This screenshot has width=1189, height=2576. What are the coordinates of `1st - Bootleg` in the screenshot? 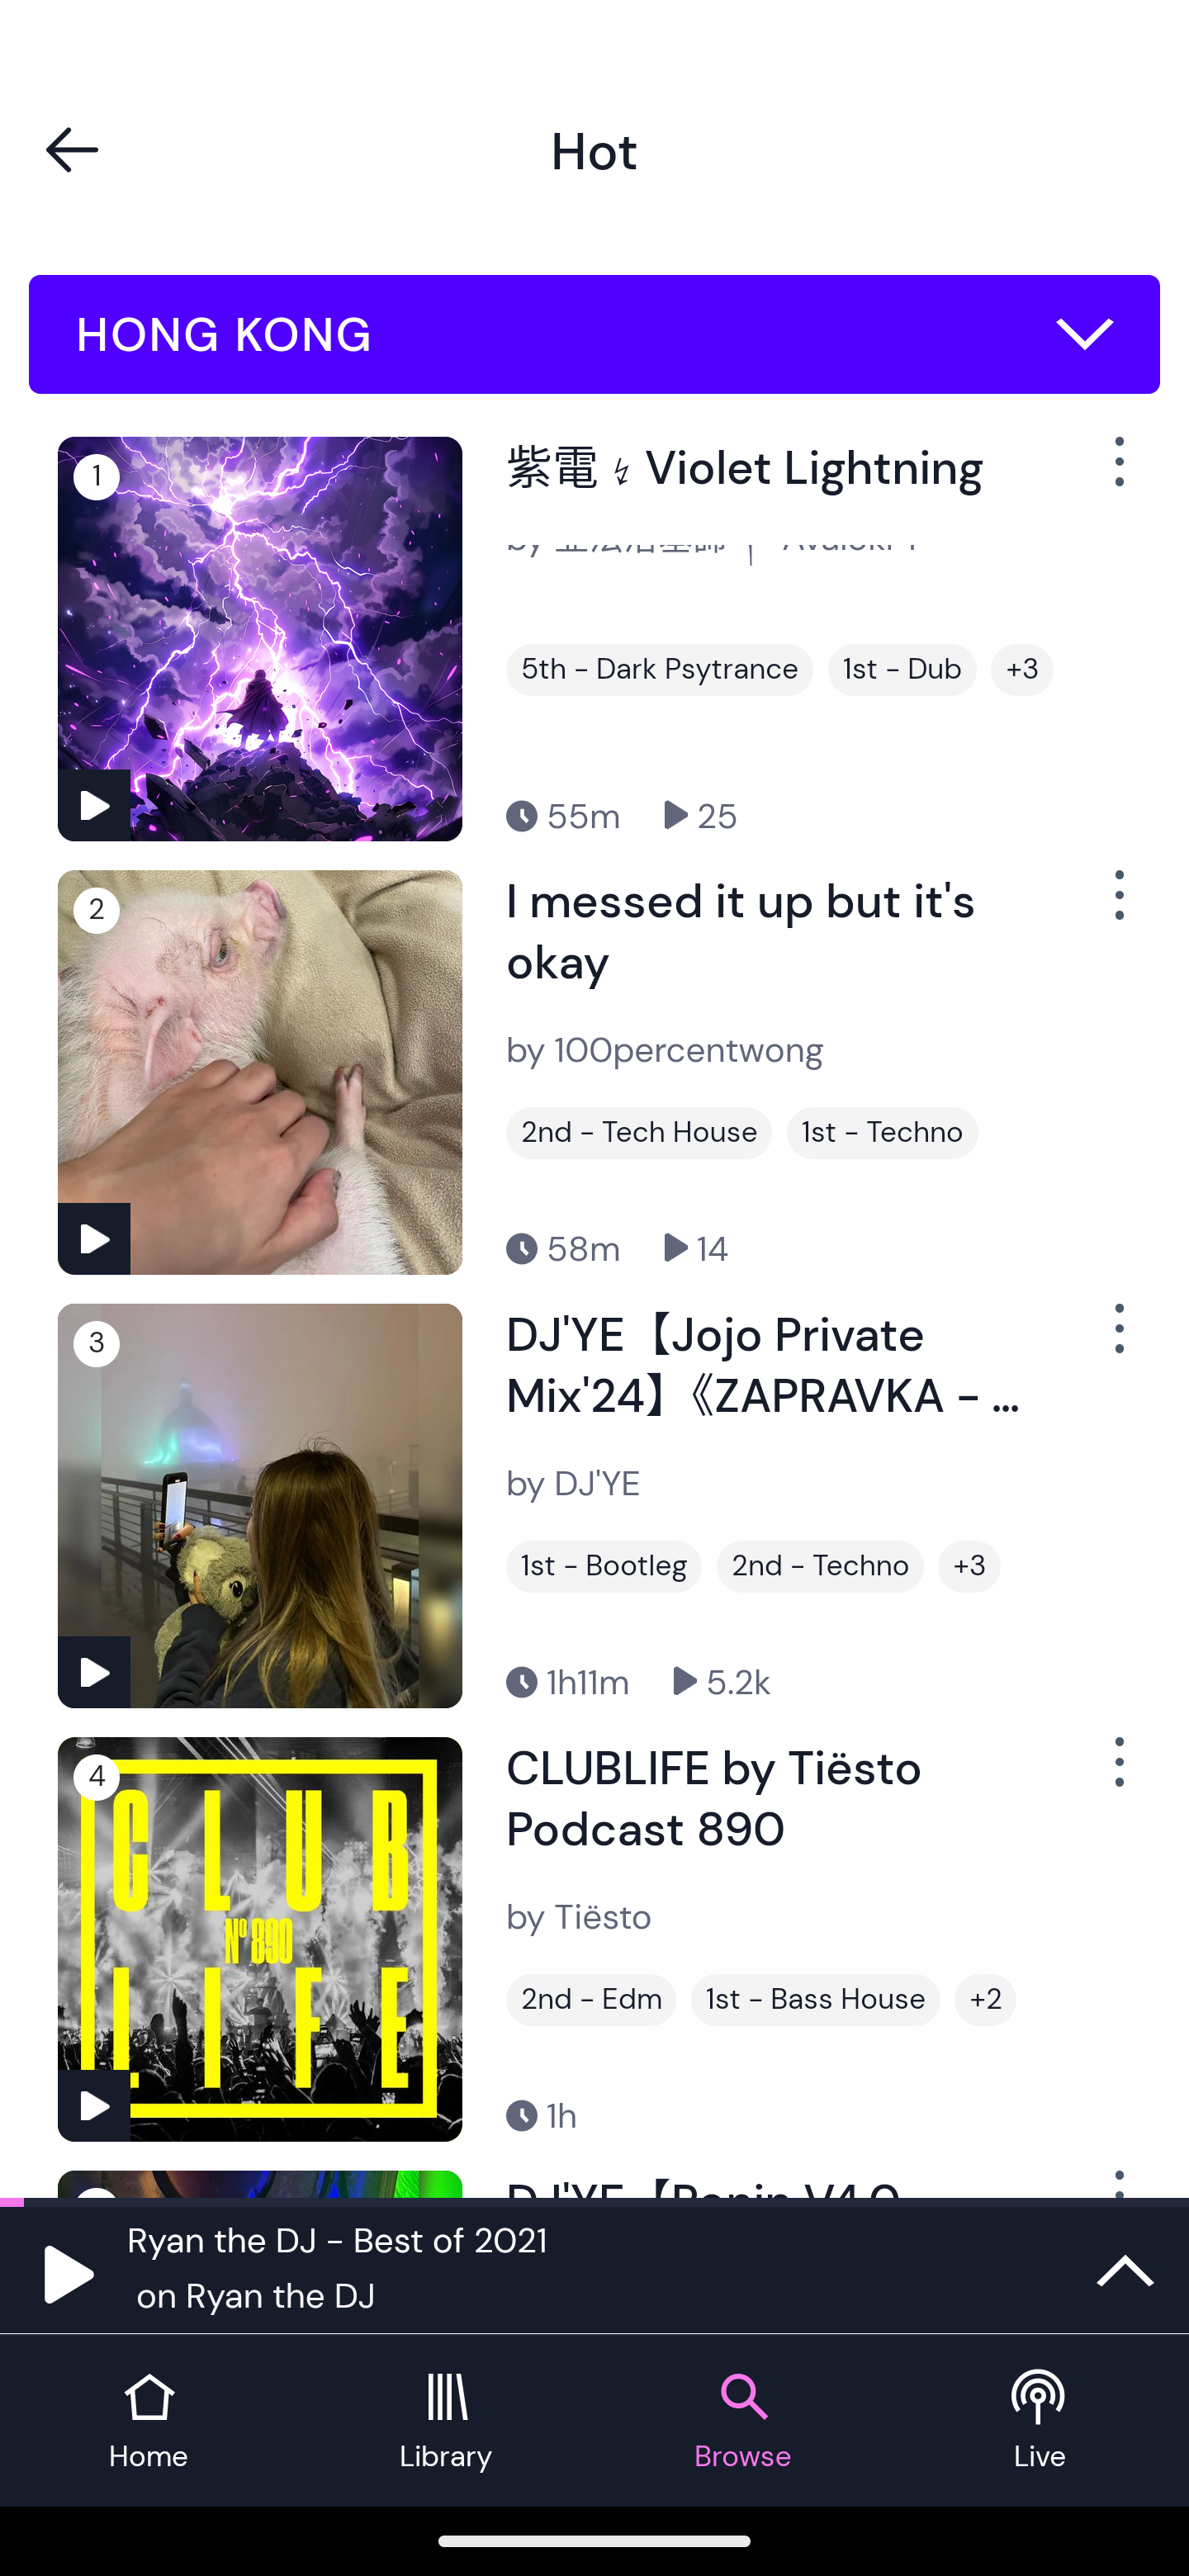 It's located at (604, 1565).